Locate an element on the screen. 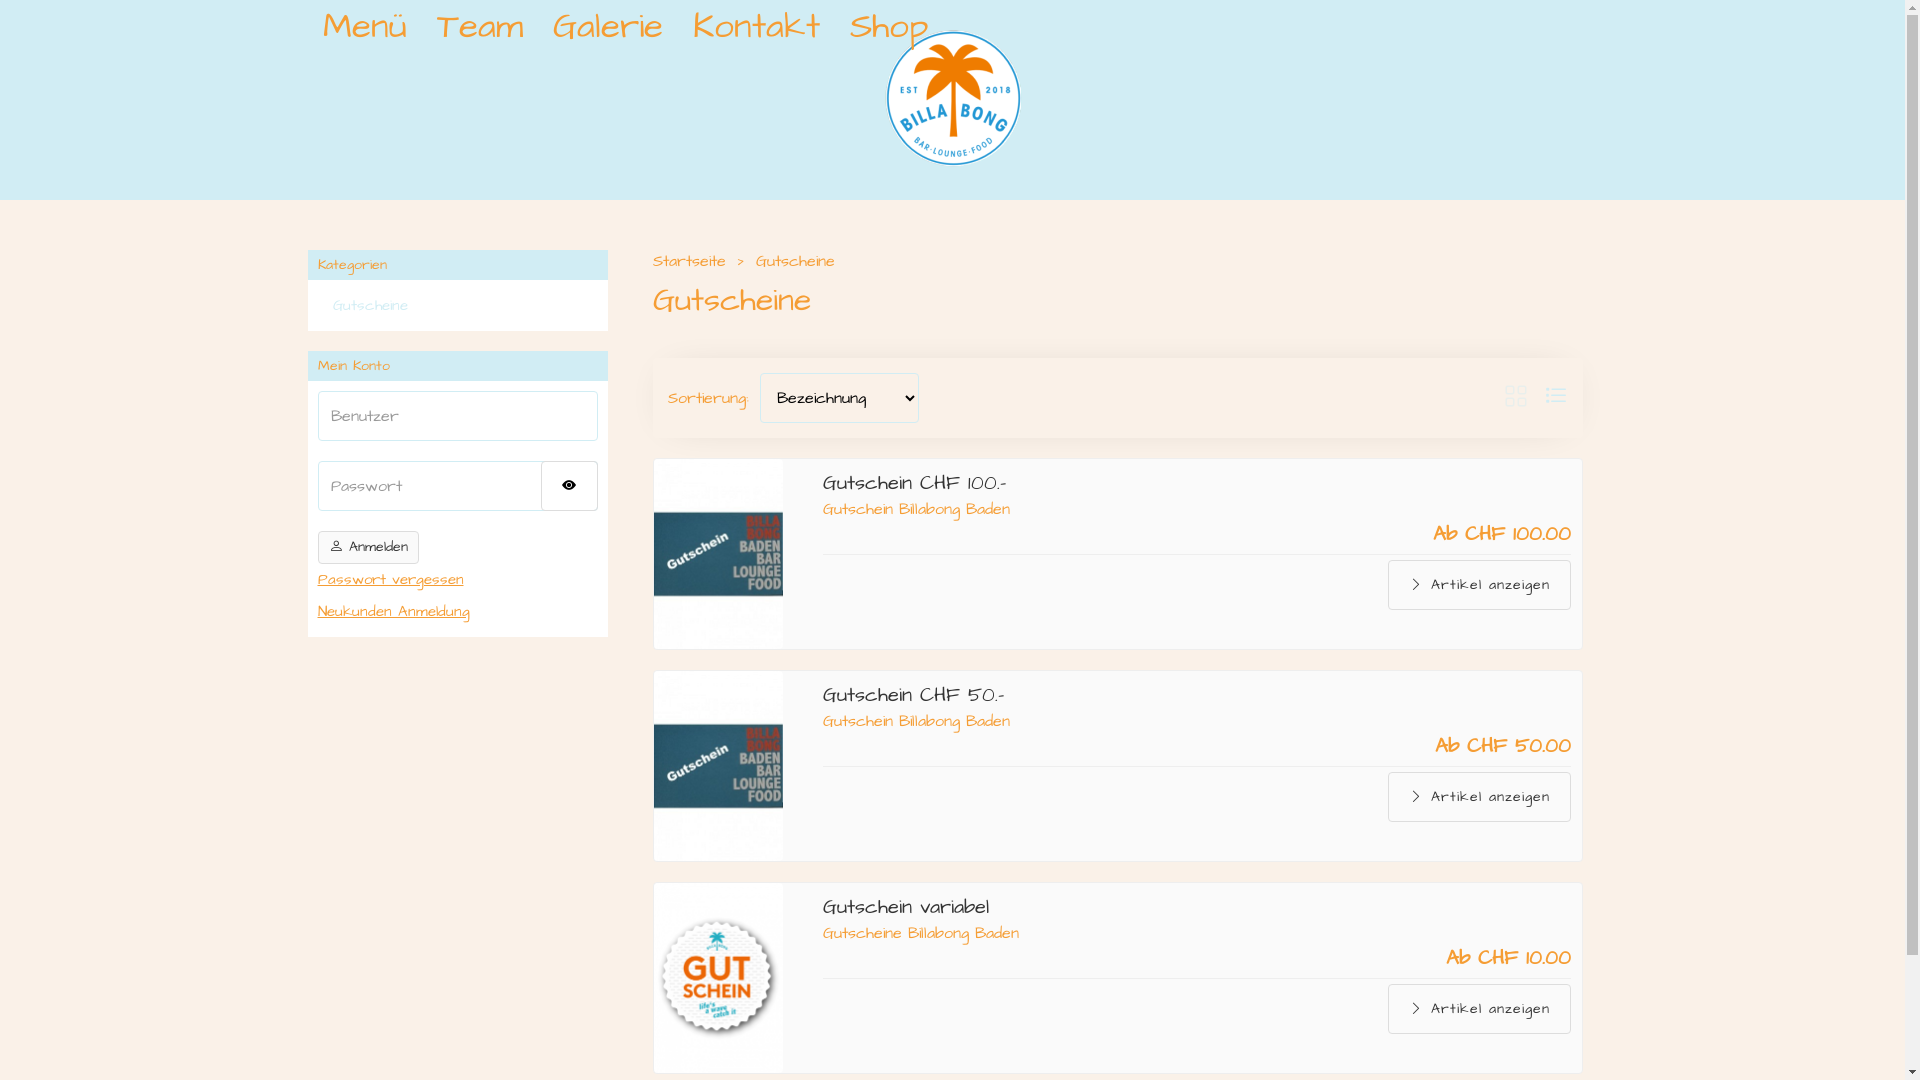  Gutschein CHF 50.- is located at coordinates (914, 695).